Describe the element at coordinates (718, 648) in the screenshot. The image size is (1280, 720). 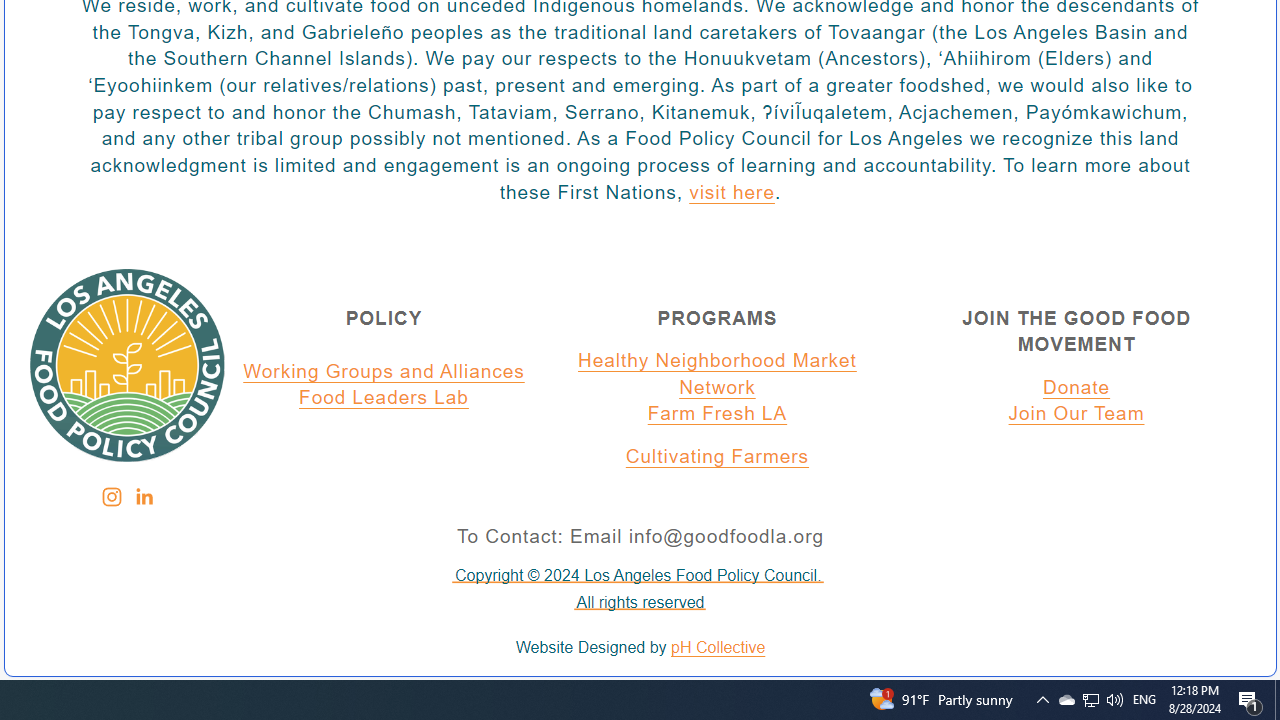
I see `pH Collective` at that location.